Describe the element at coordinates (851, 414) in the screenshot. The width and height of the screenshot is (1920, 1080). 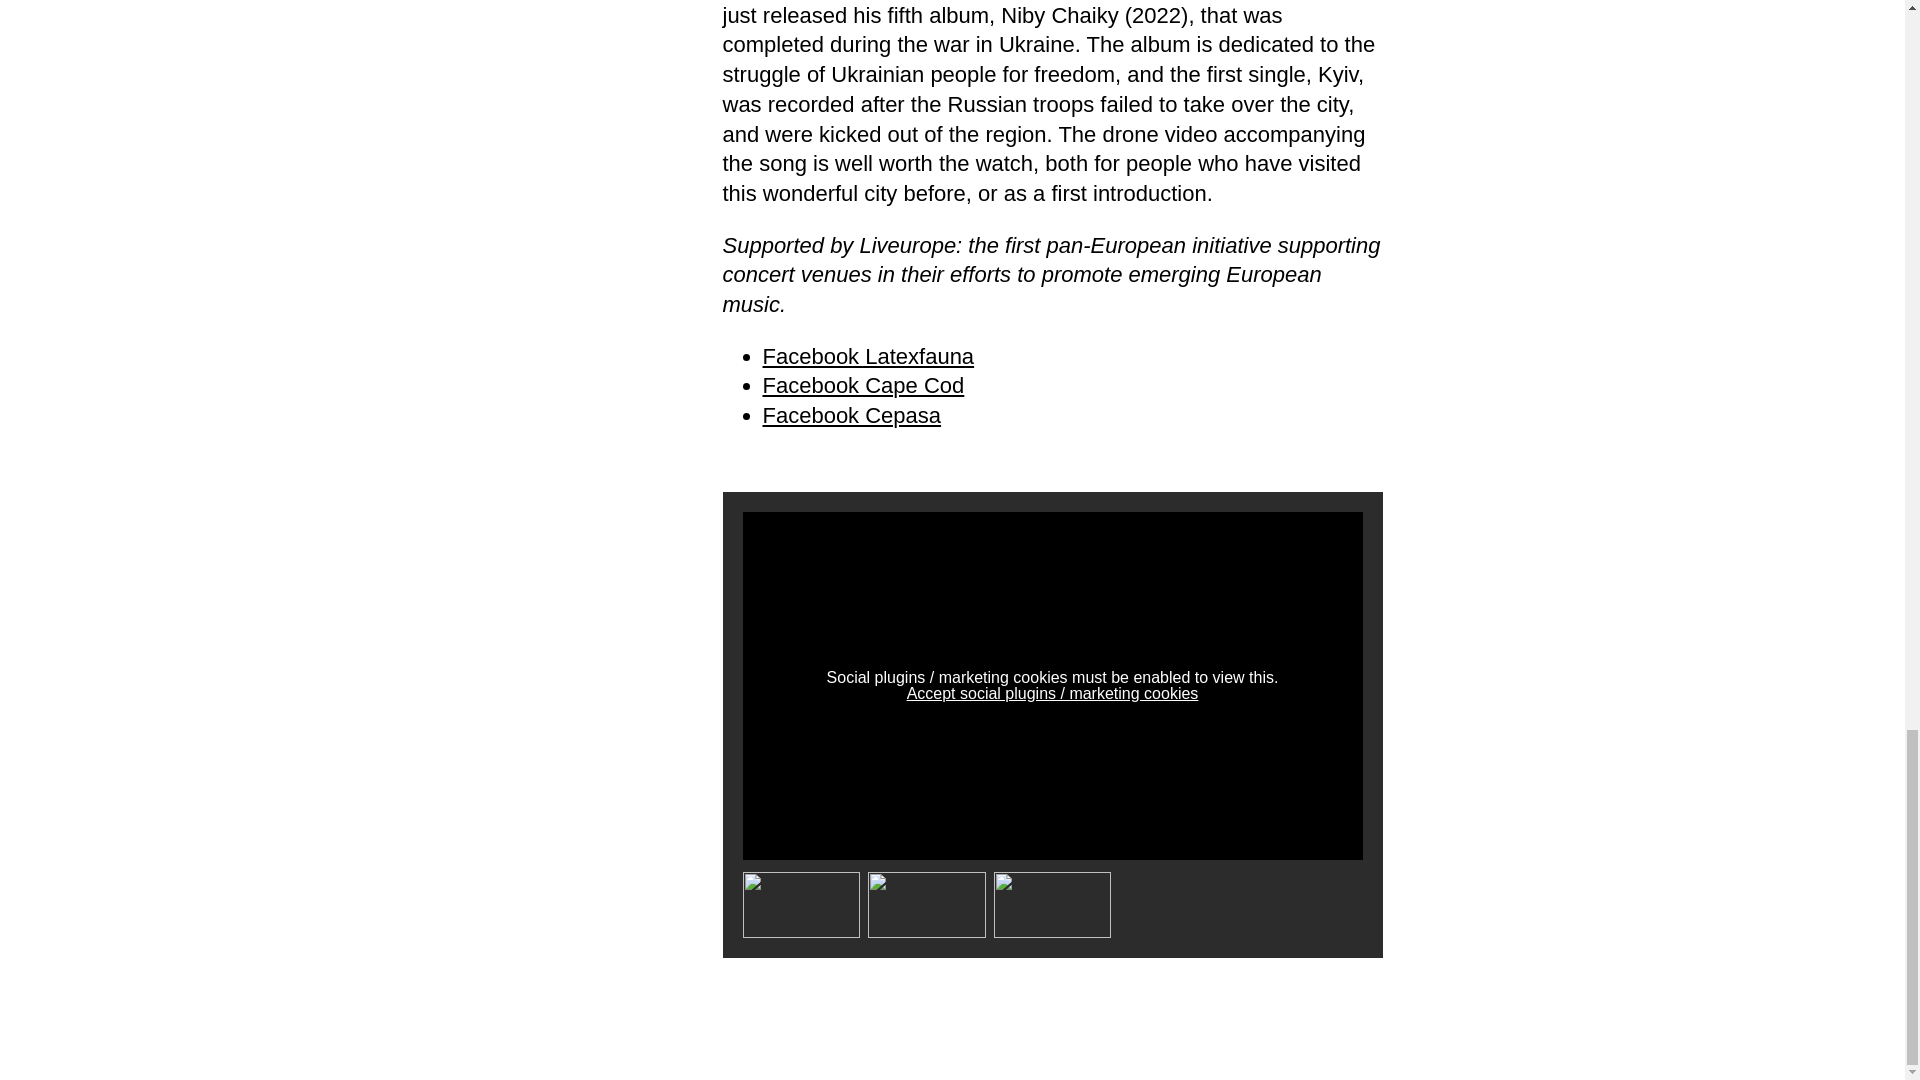
I see `Facebook Cepasa` at that location.